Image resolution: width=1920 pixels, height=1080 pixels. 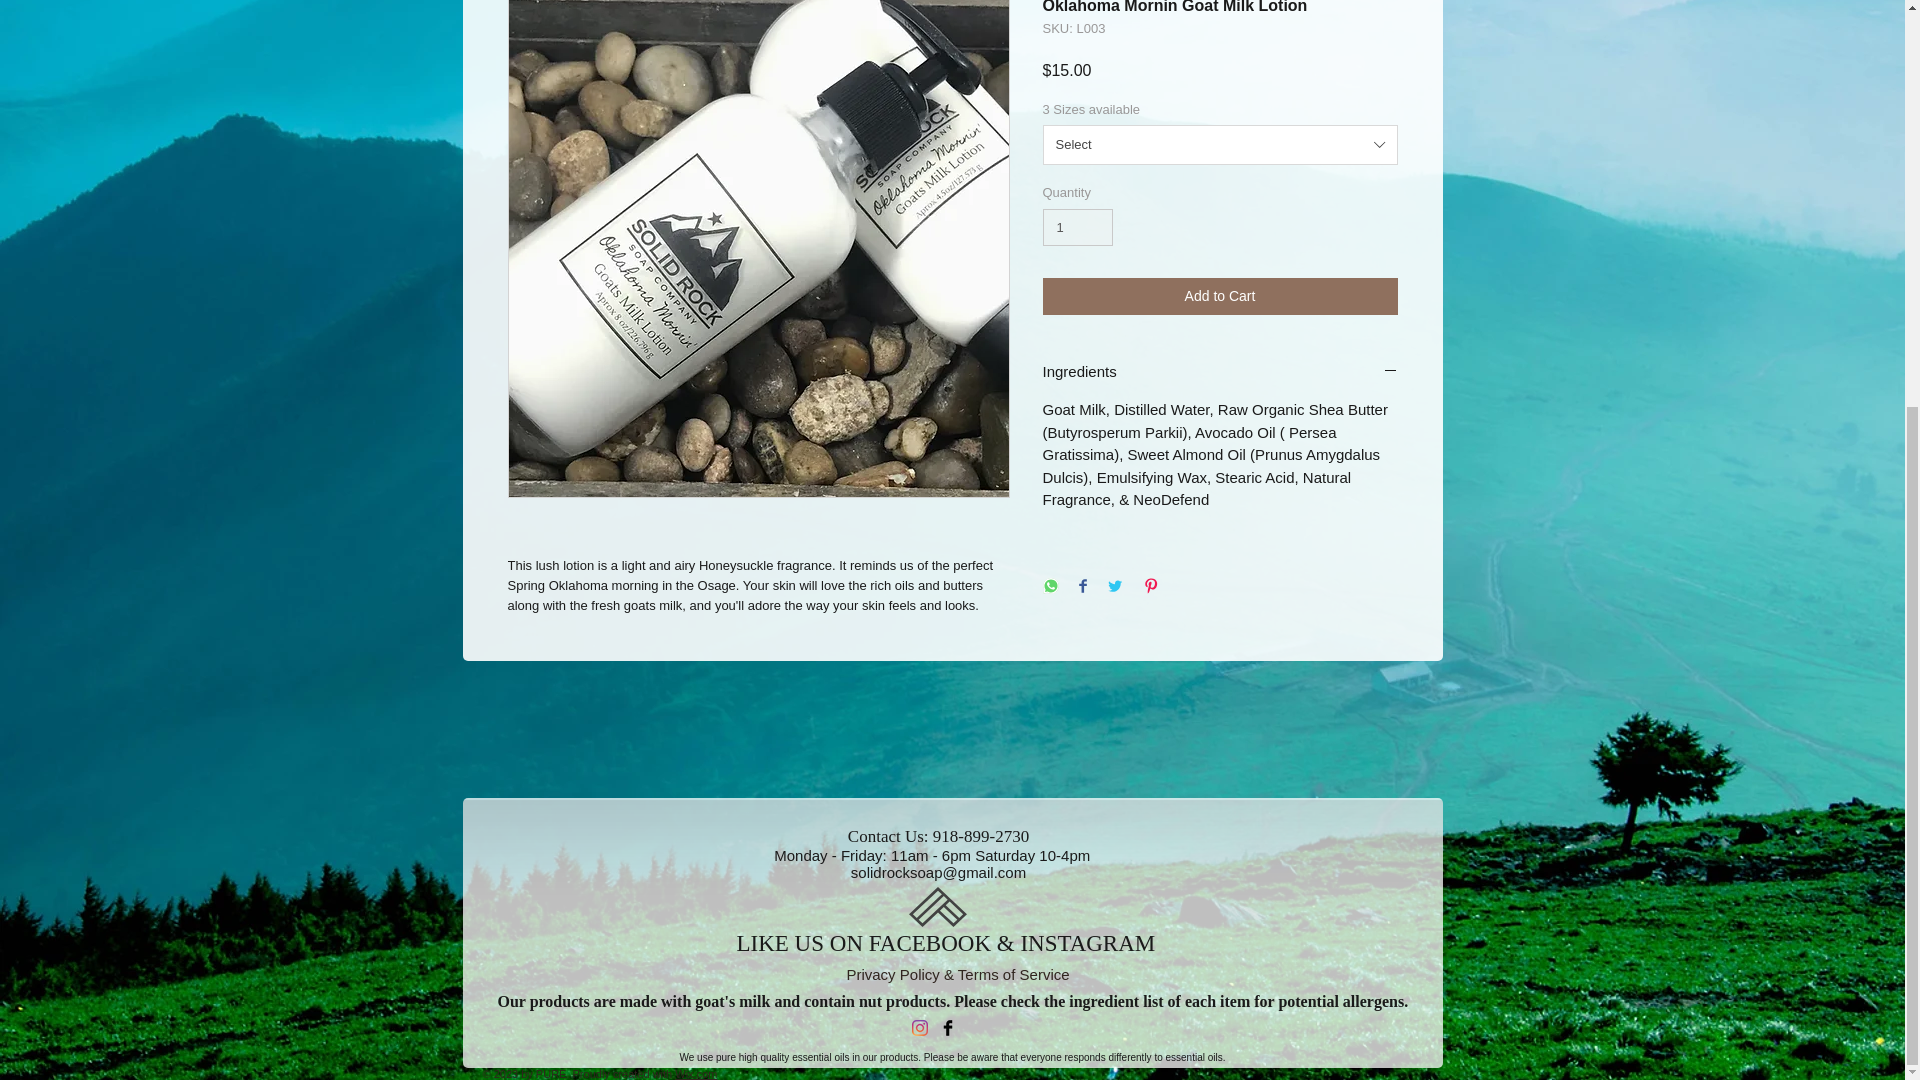 What do you see at coordinates (1220, 296) in the screenshot?
I see `Add to Cart` at bounding box center [1220, 296].